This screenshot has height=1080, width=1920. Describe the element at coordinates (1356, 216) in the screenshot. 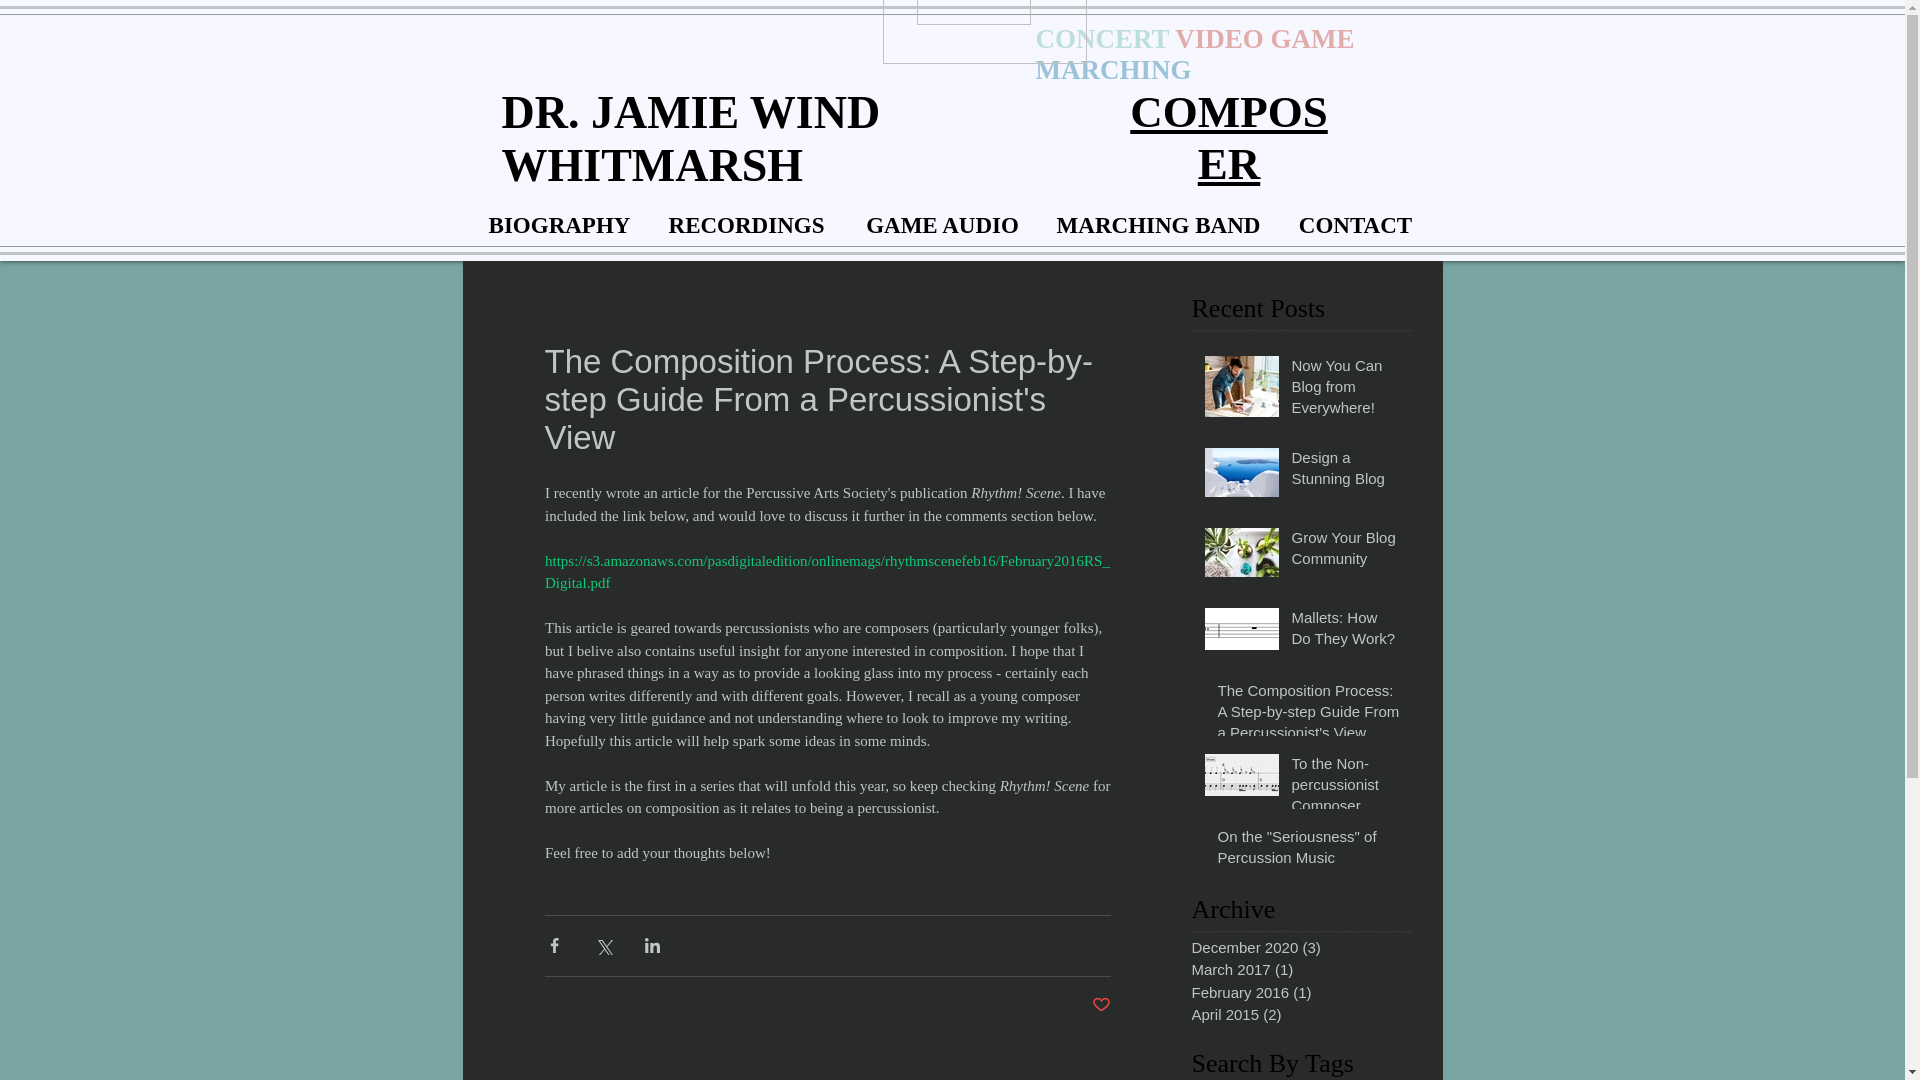

I see `CONTACT` at that location.